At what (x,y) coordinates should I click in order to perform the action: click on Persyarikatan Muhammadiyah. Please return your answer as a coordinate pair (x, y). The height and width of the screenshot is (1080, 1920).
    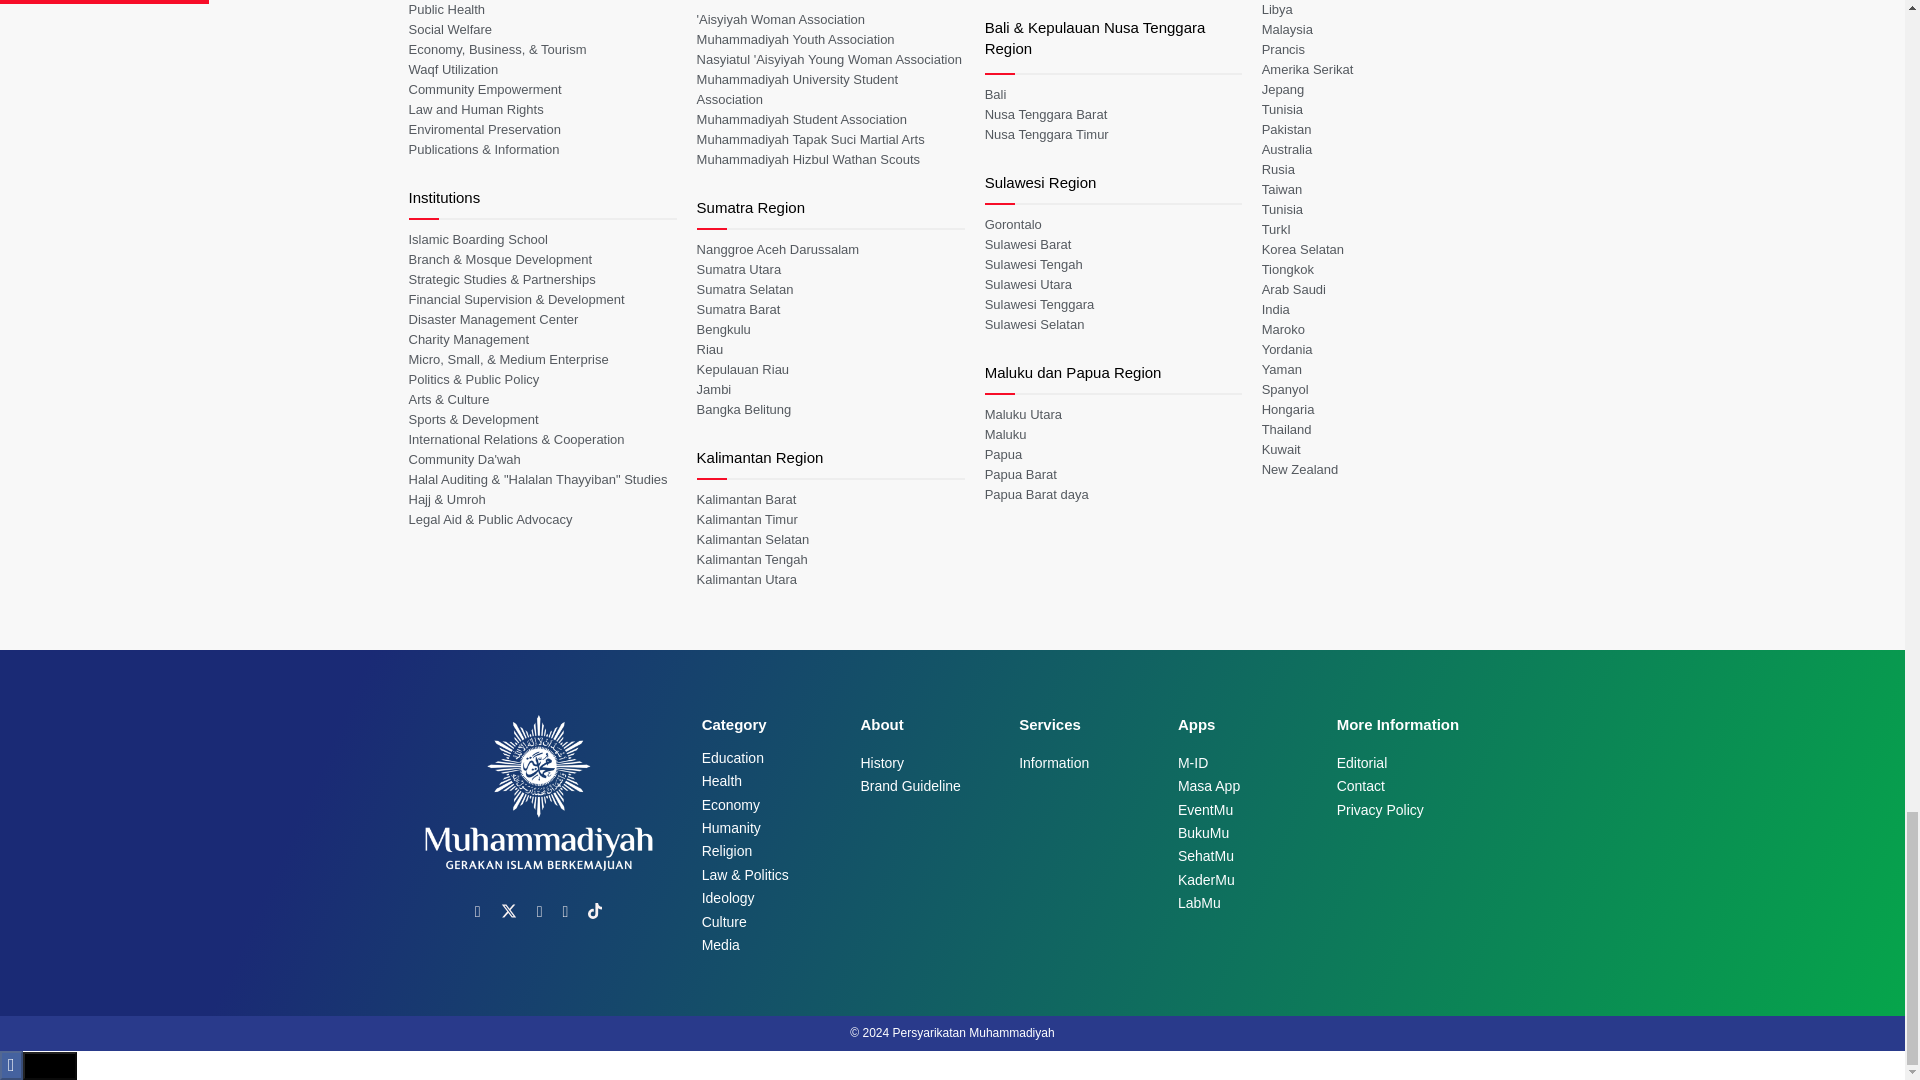
    Looking at the image, I should click on (973, 1033).